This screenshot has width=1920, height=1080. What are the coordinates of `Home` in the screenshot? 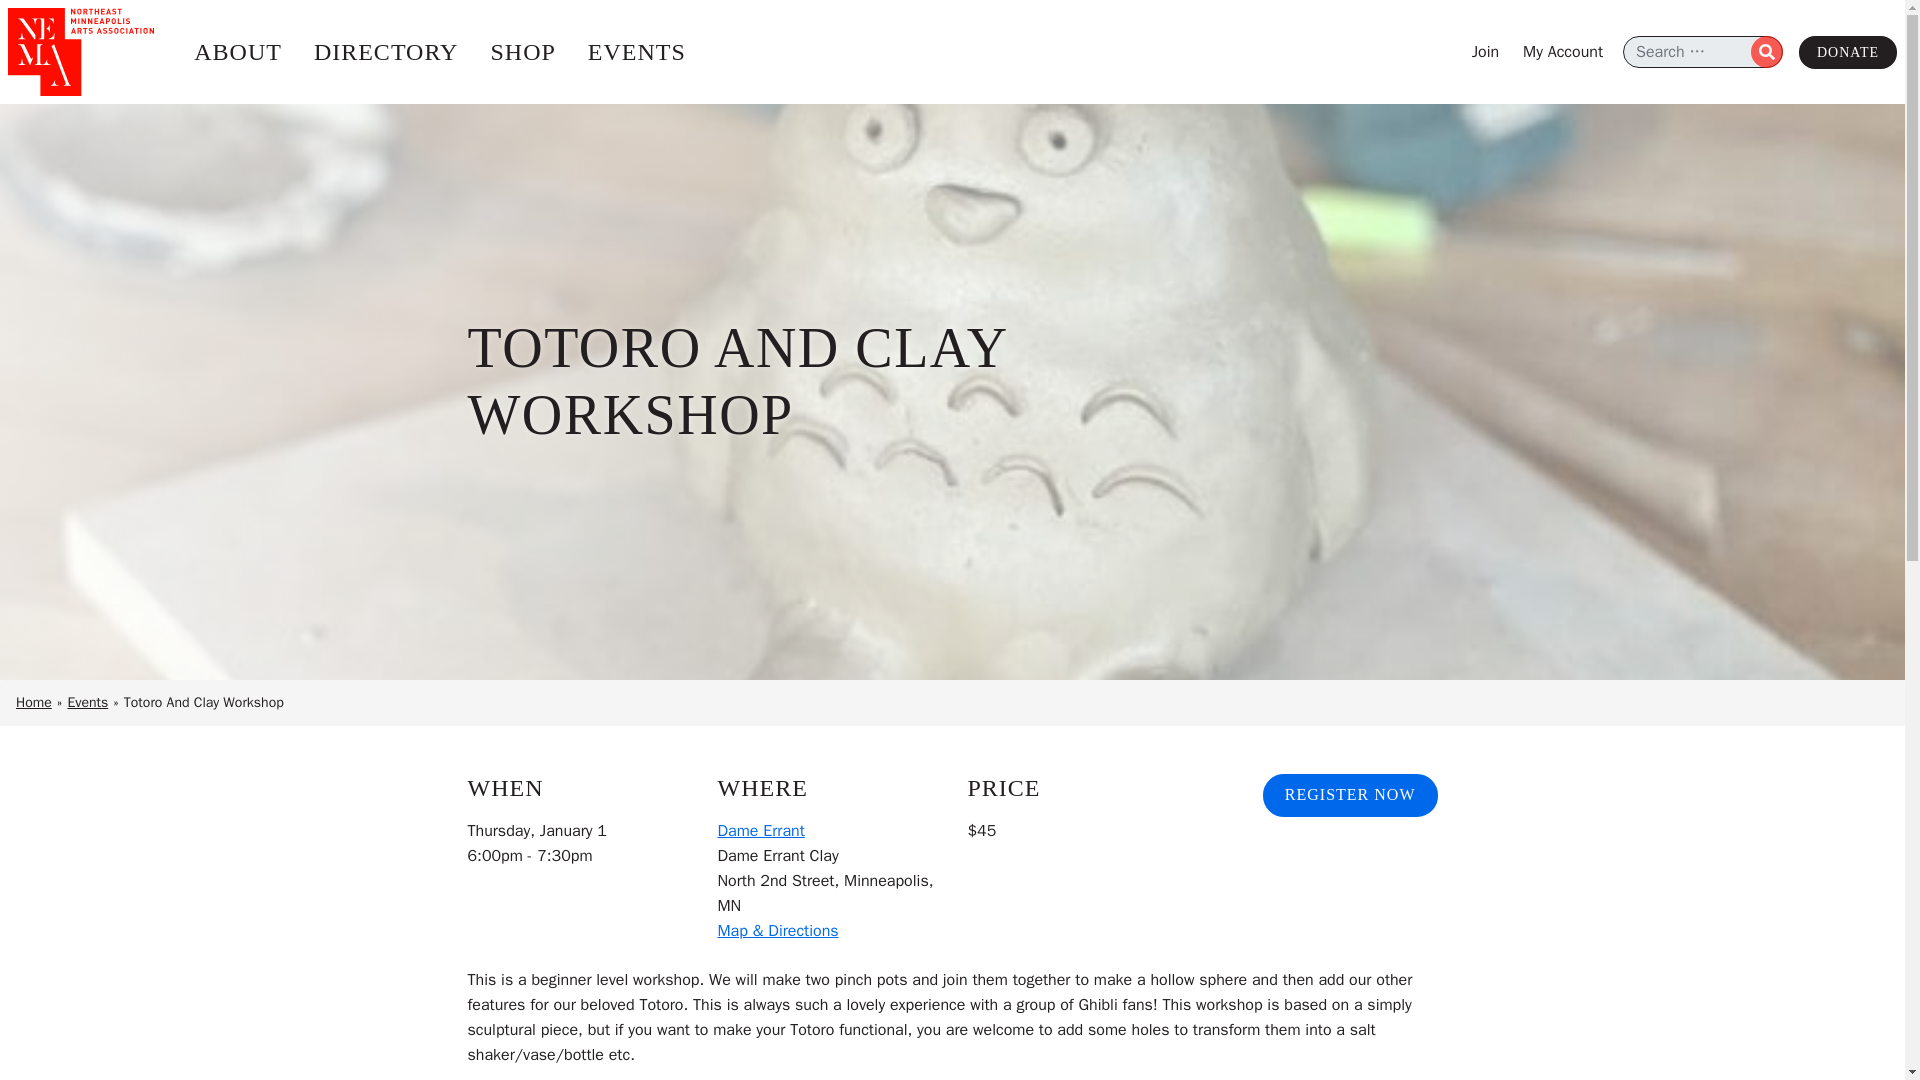 It's located at (33, 702).